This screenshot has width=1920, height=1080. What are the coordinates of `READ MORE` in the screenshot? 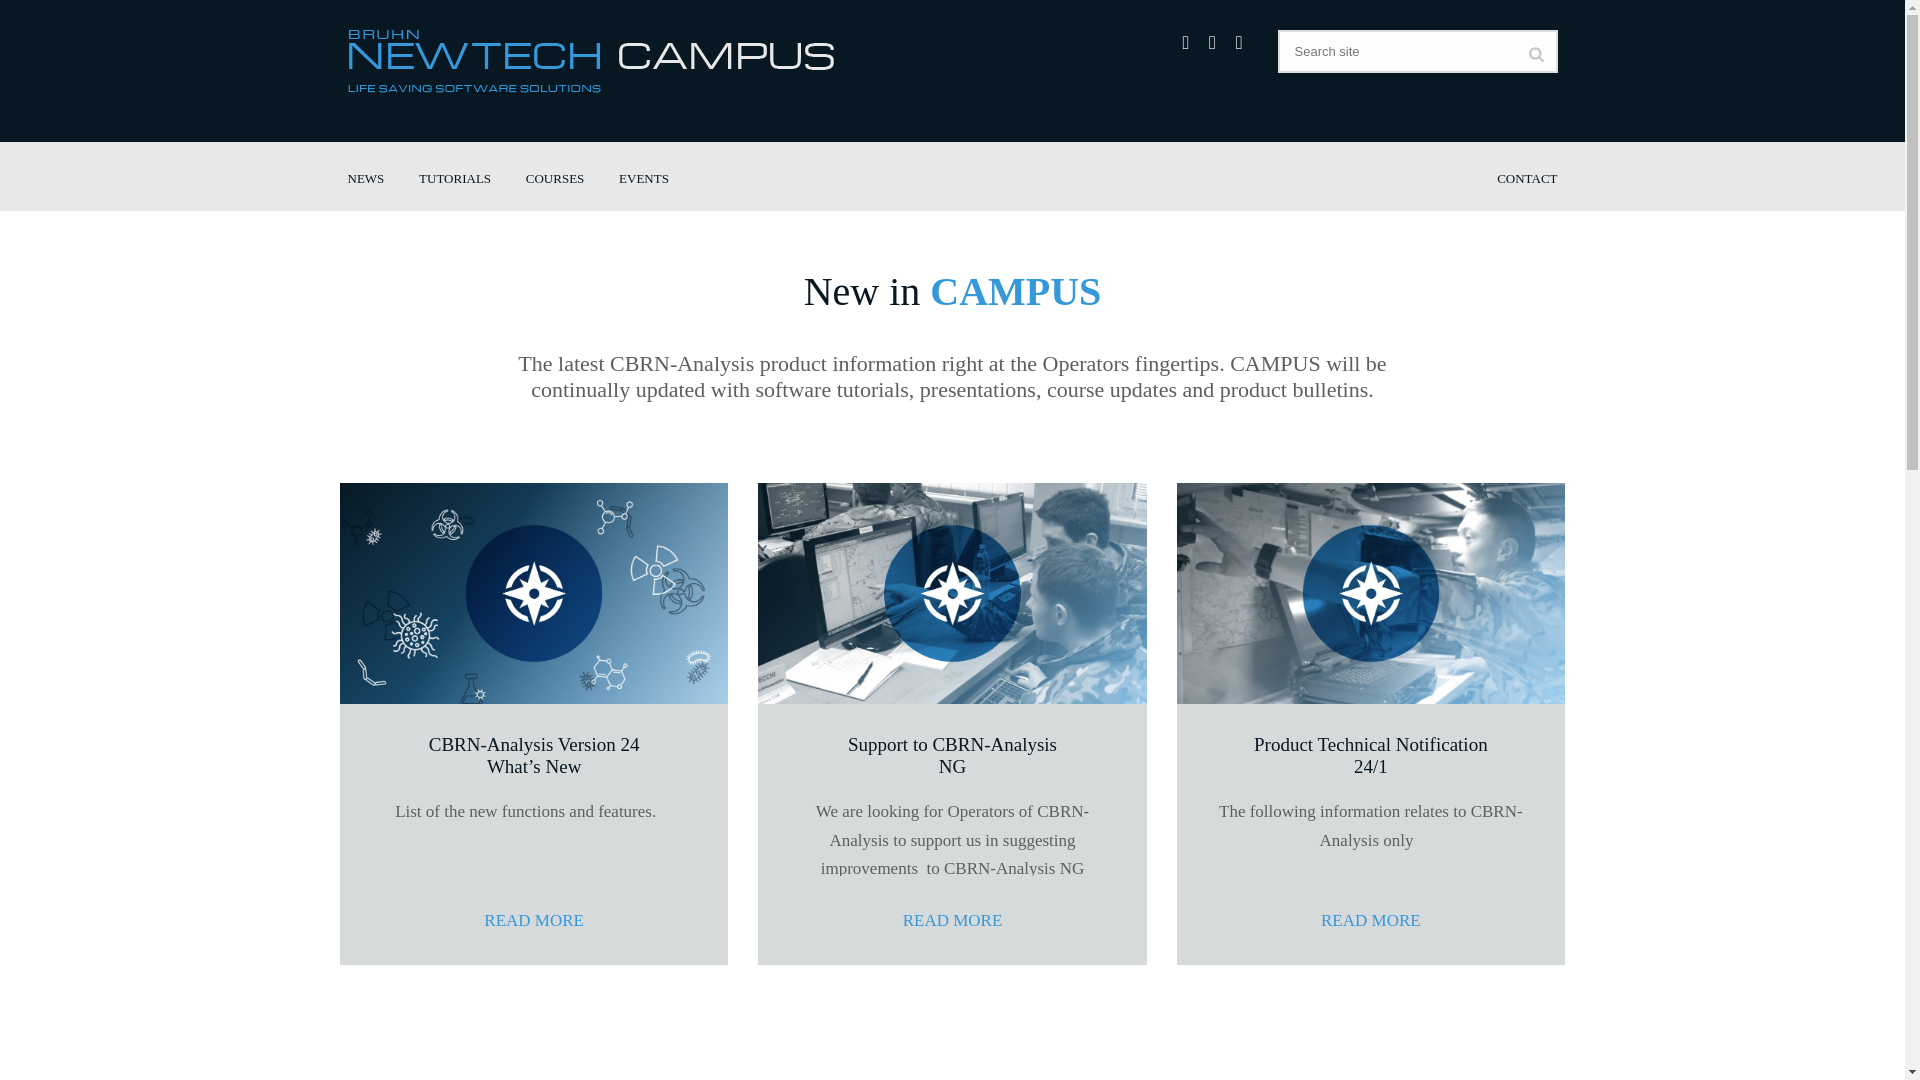 It's located at (1371, 921).